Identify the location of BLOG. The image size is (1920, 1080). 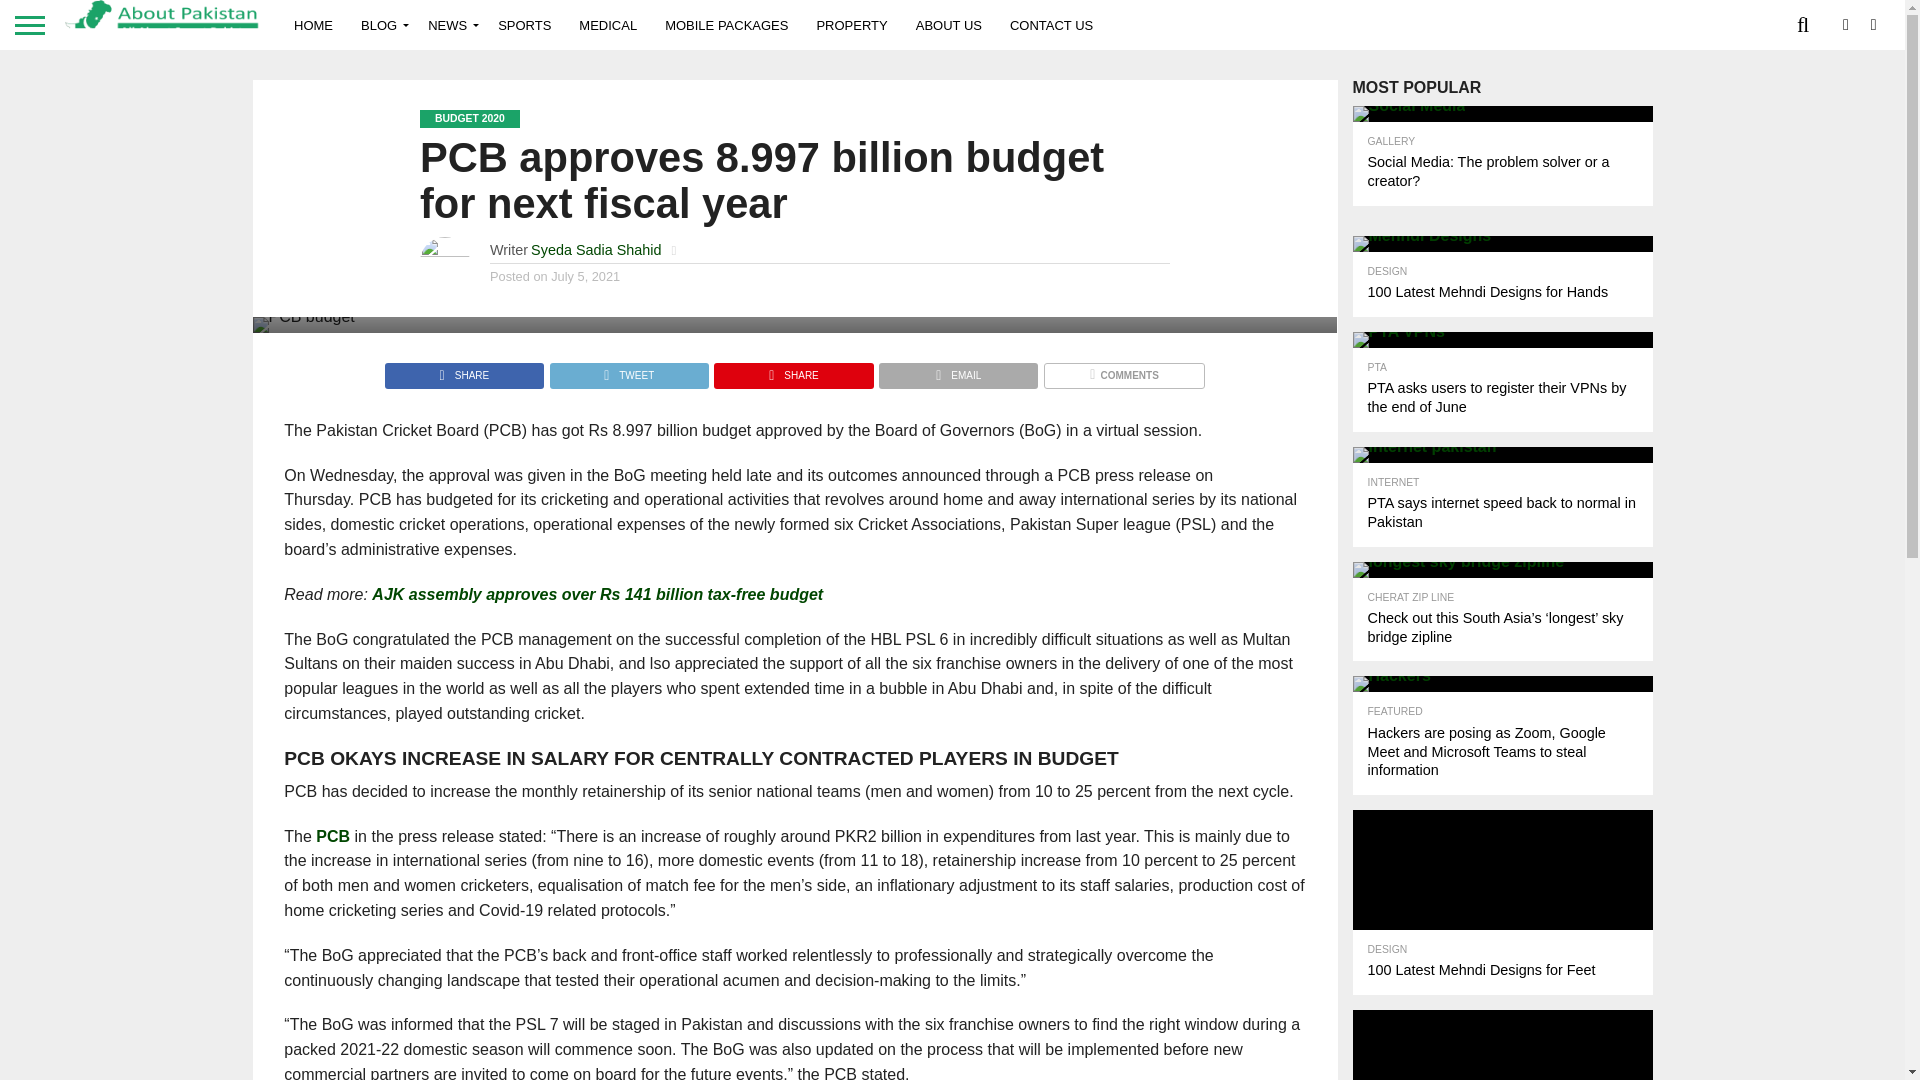
(380, 24).